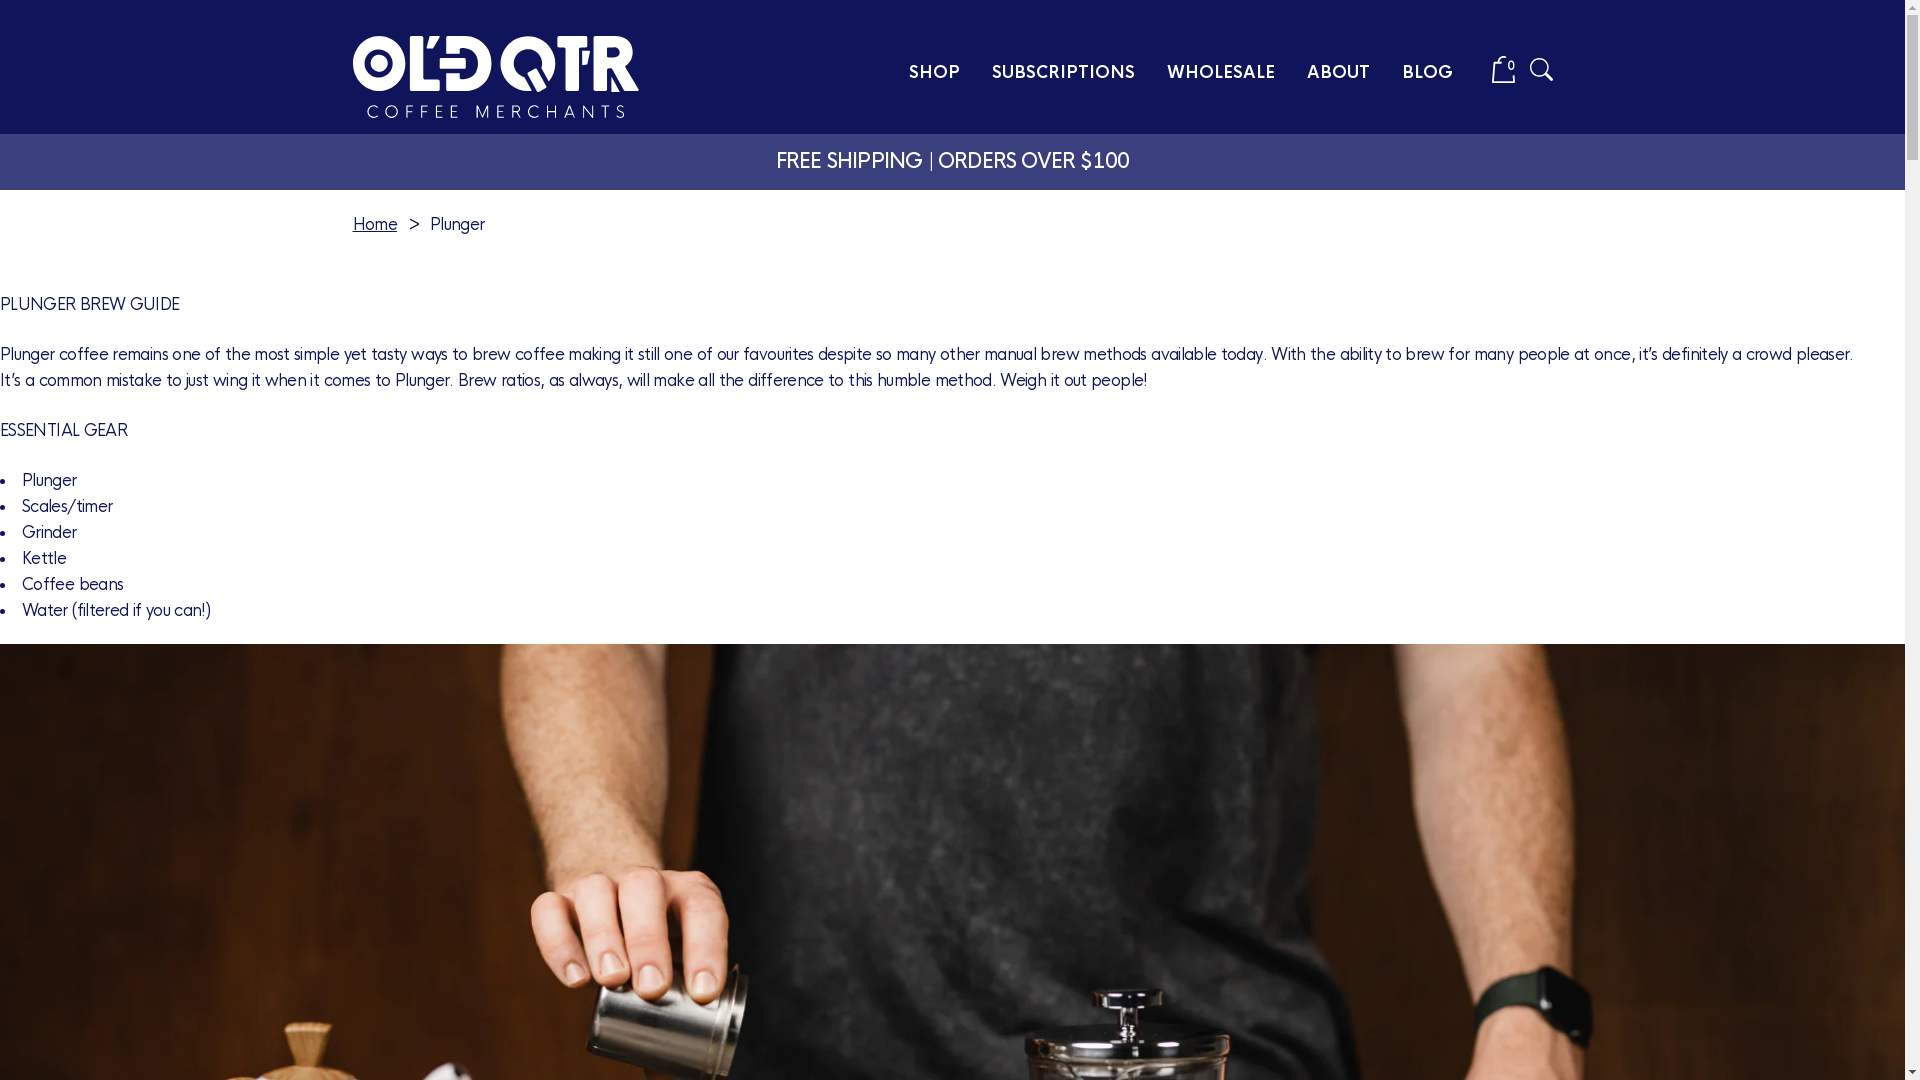 This screenshot has width=1920, height=1080. I want to click on BLOG, so click(1428, 74).